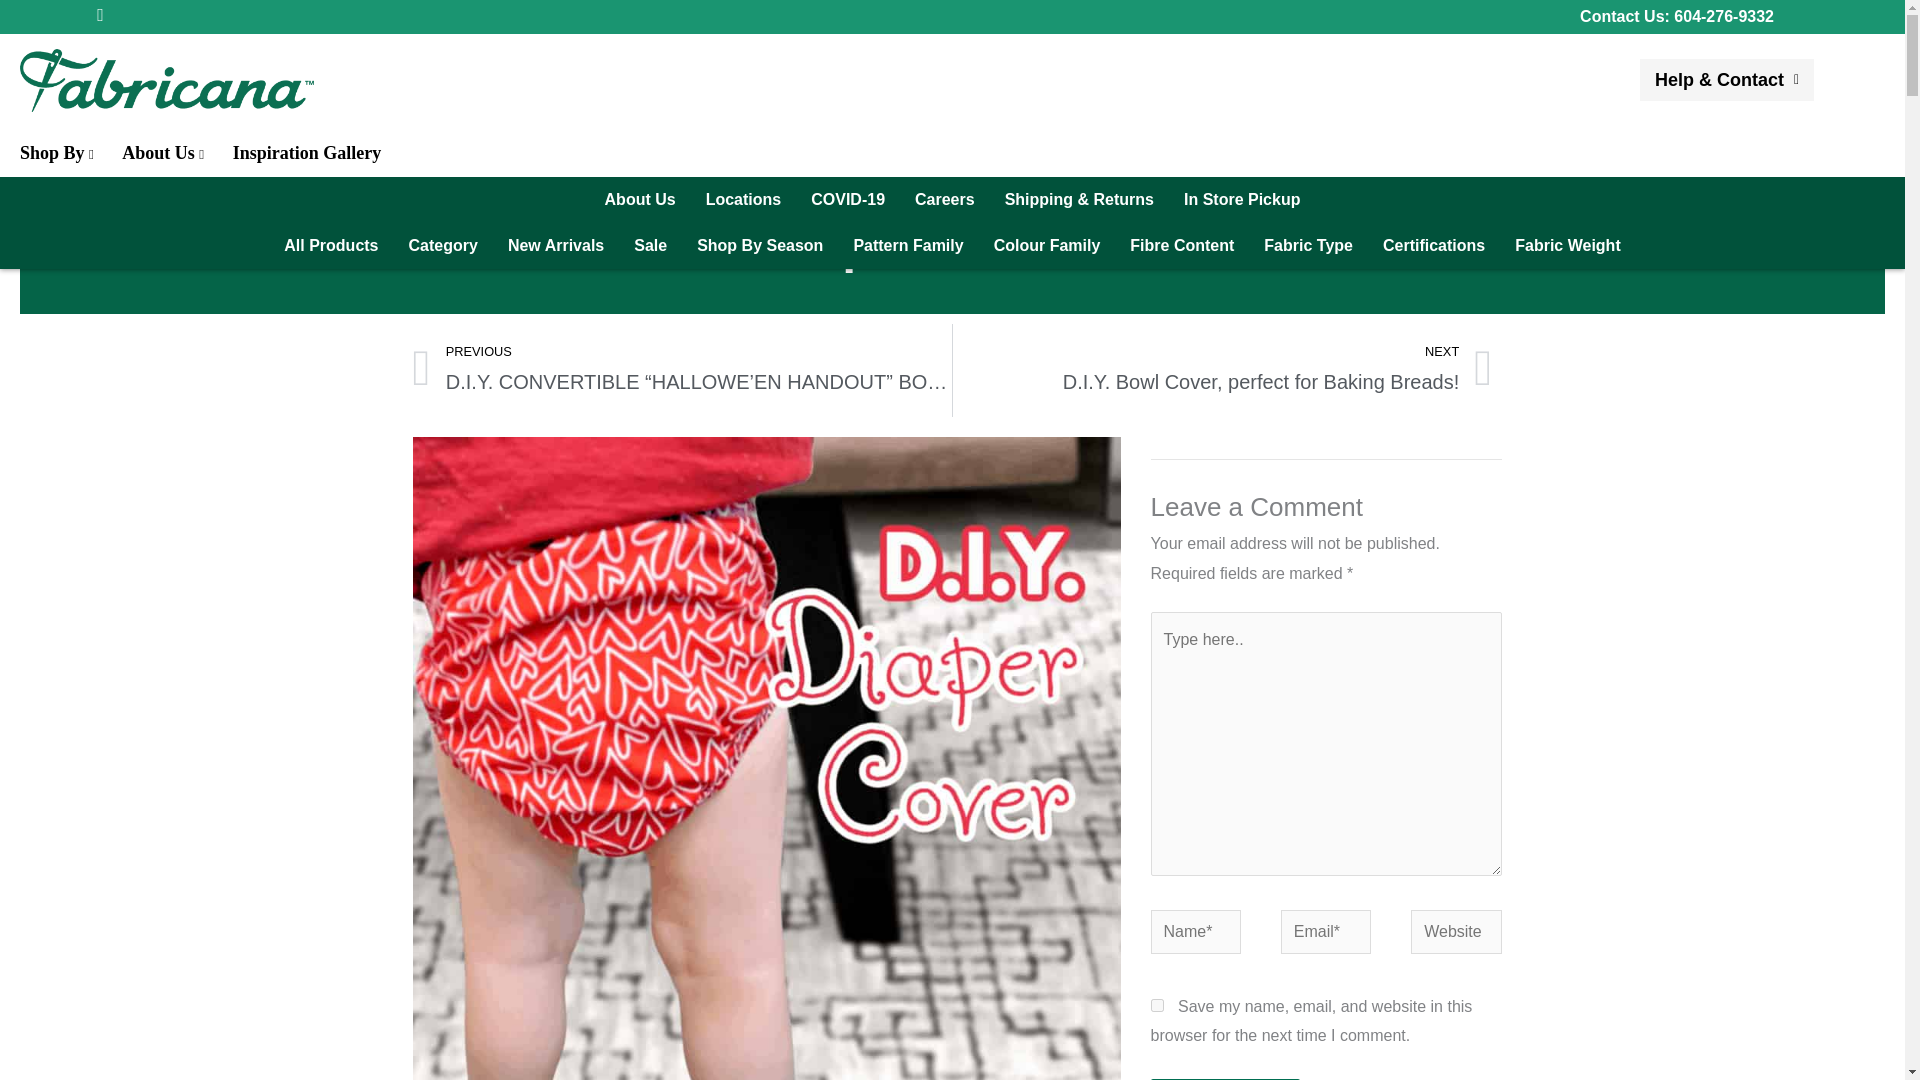 The image size is (1920, 1080). Describe the element at coordinates (1567, 245) in the screenshot. I see `Fabric Weight` at that location.